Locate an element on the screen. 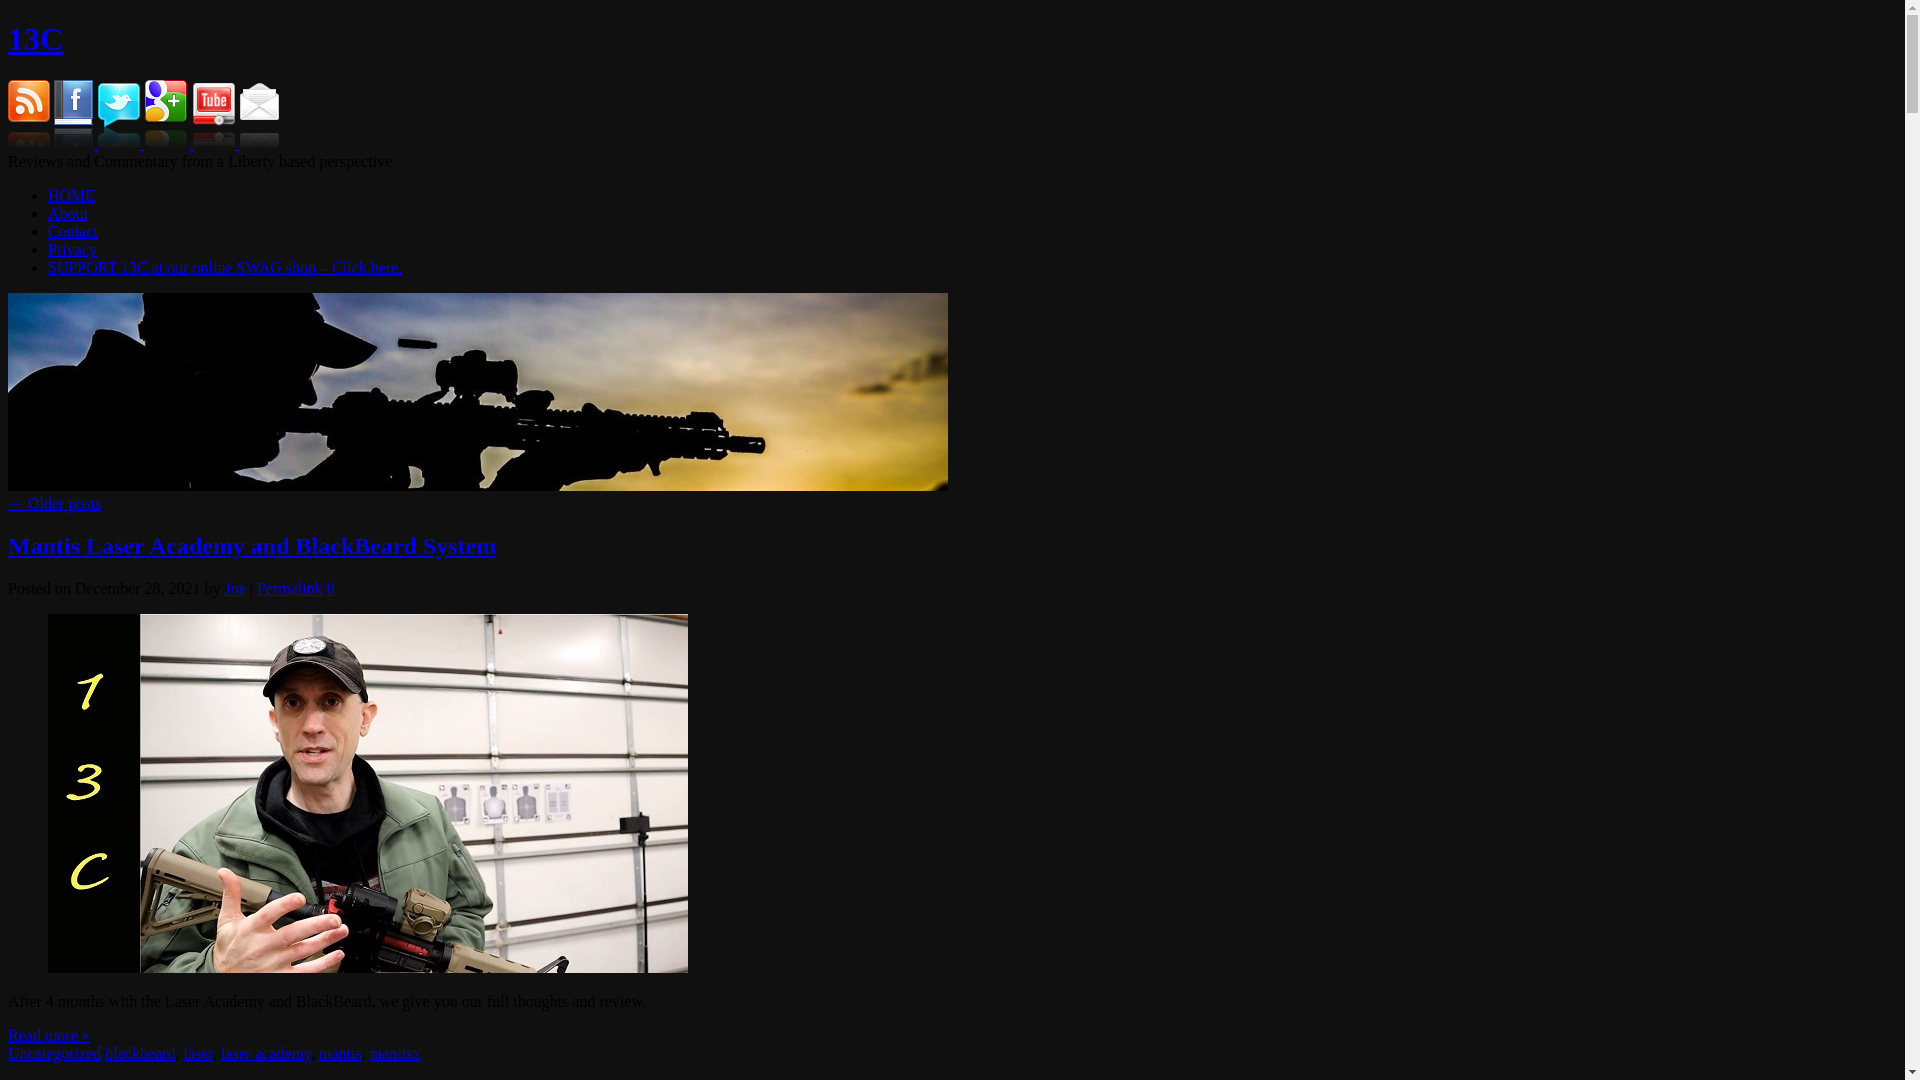 Image resolution: width=1920 pixels, height=1080 pixels. YouTube is located at coordinates (216, 144).